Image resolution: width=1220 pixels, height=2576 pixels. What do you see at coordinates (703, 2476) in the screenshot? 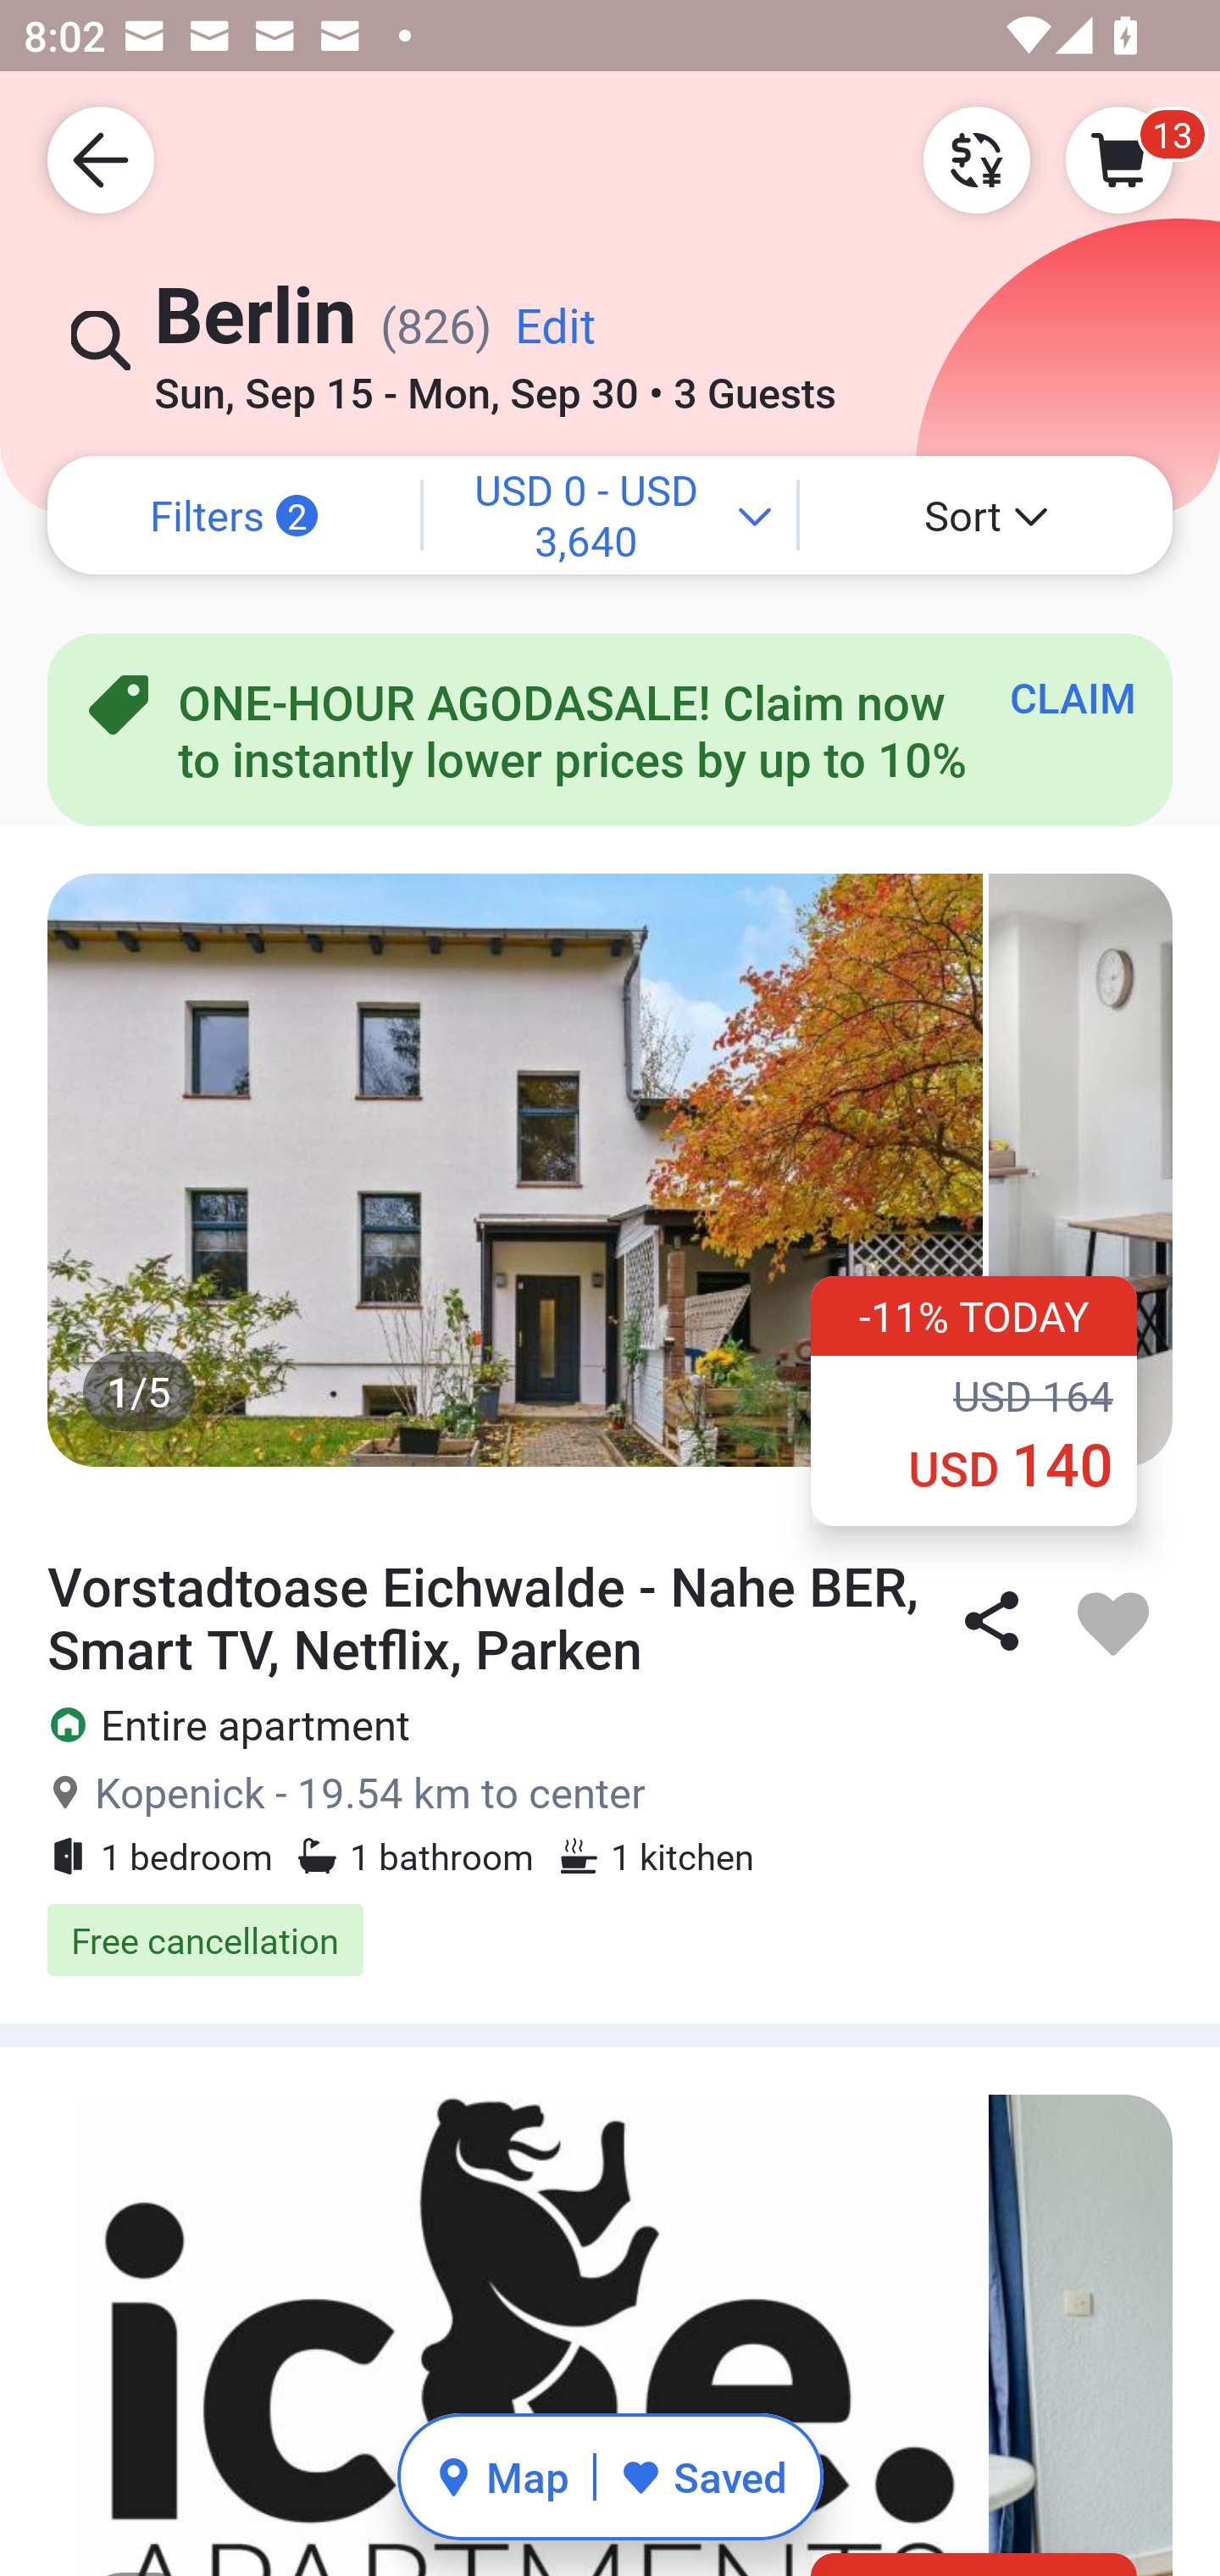
I see `Saved` at bounding box center [703, 2476].